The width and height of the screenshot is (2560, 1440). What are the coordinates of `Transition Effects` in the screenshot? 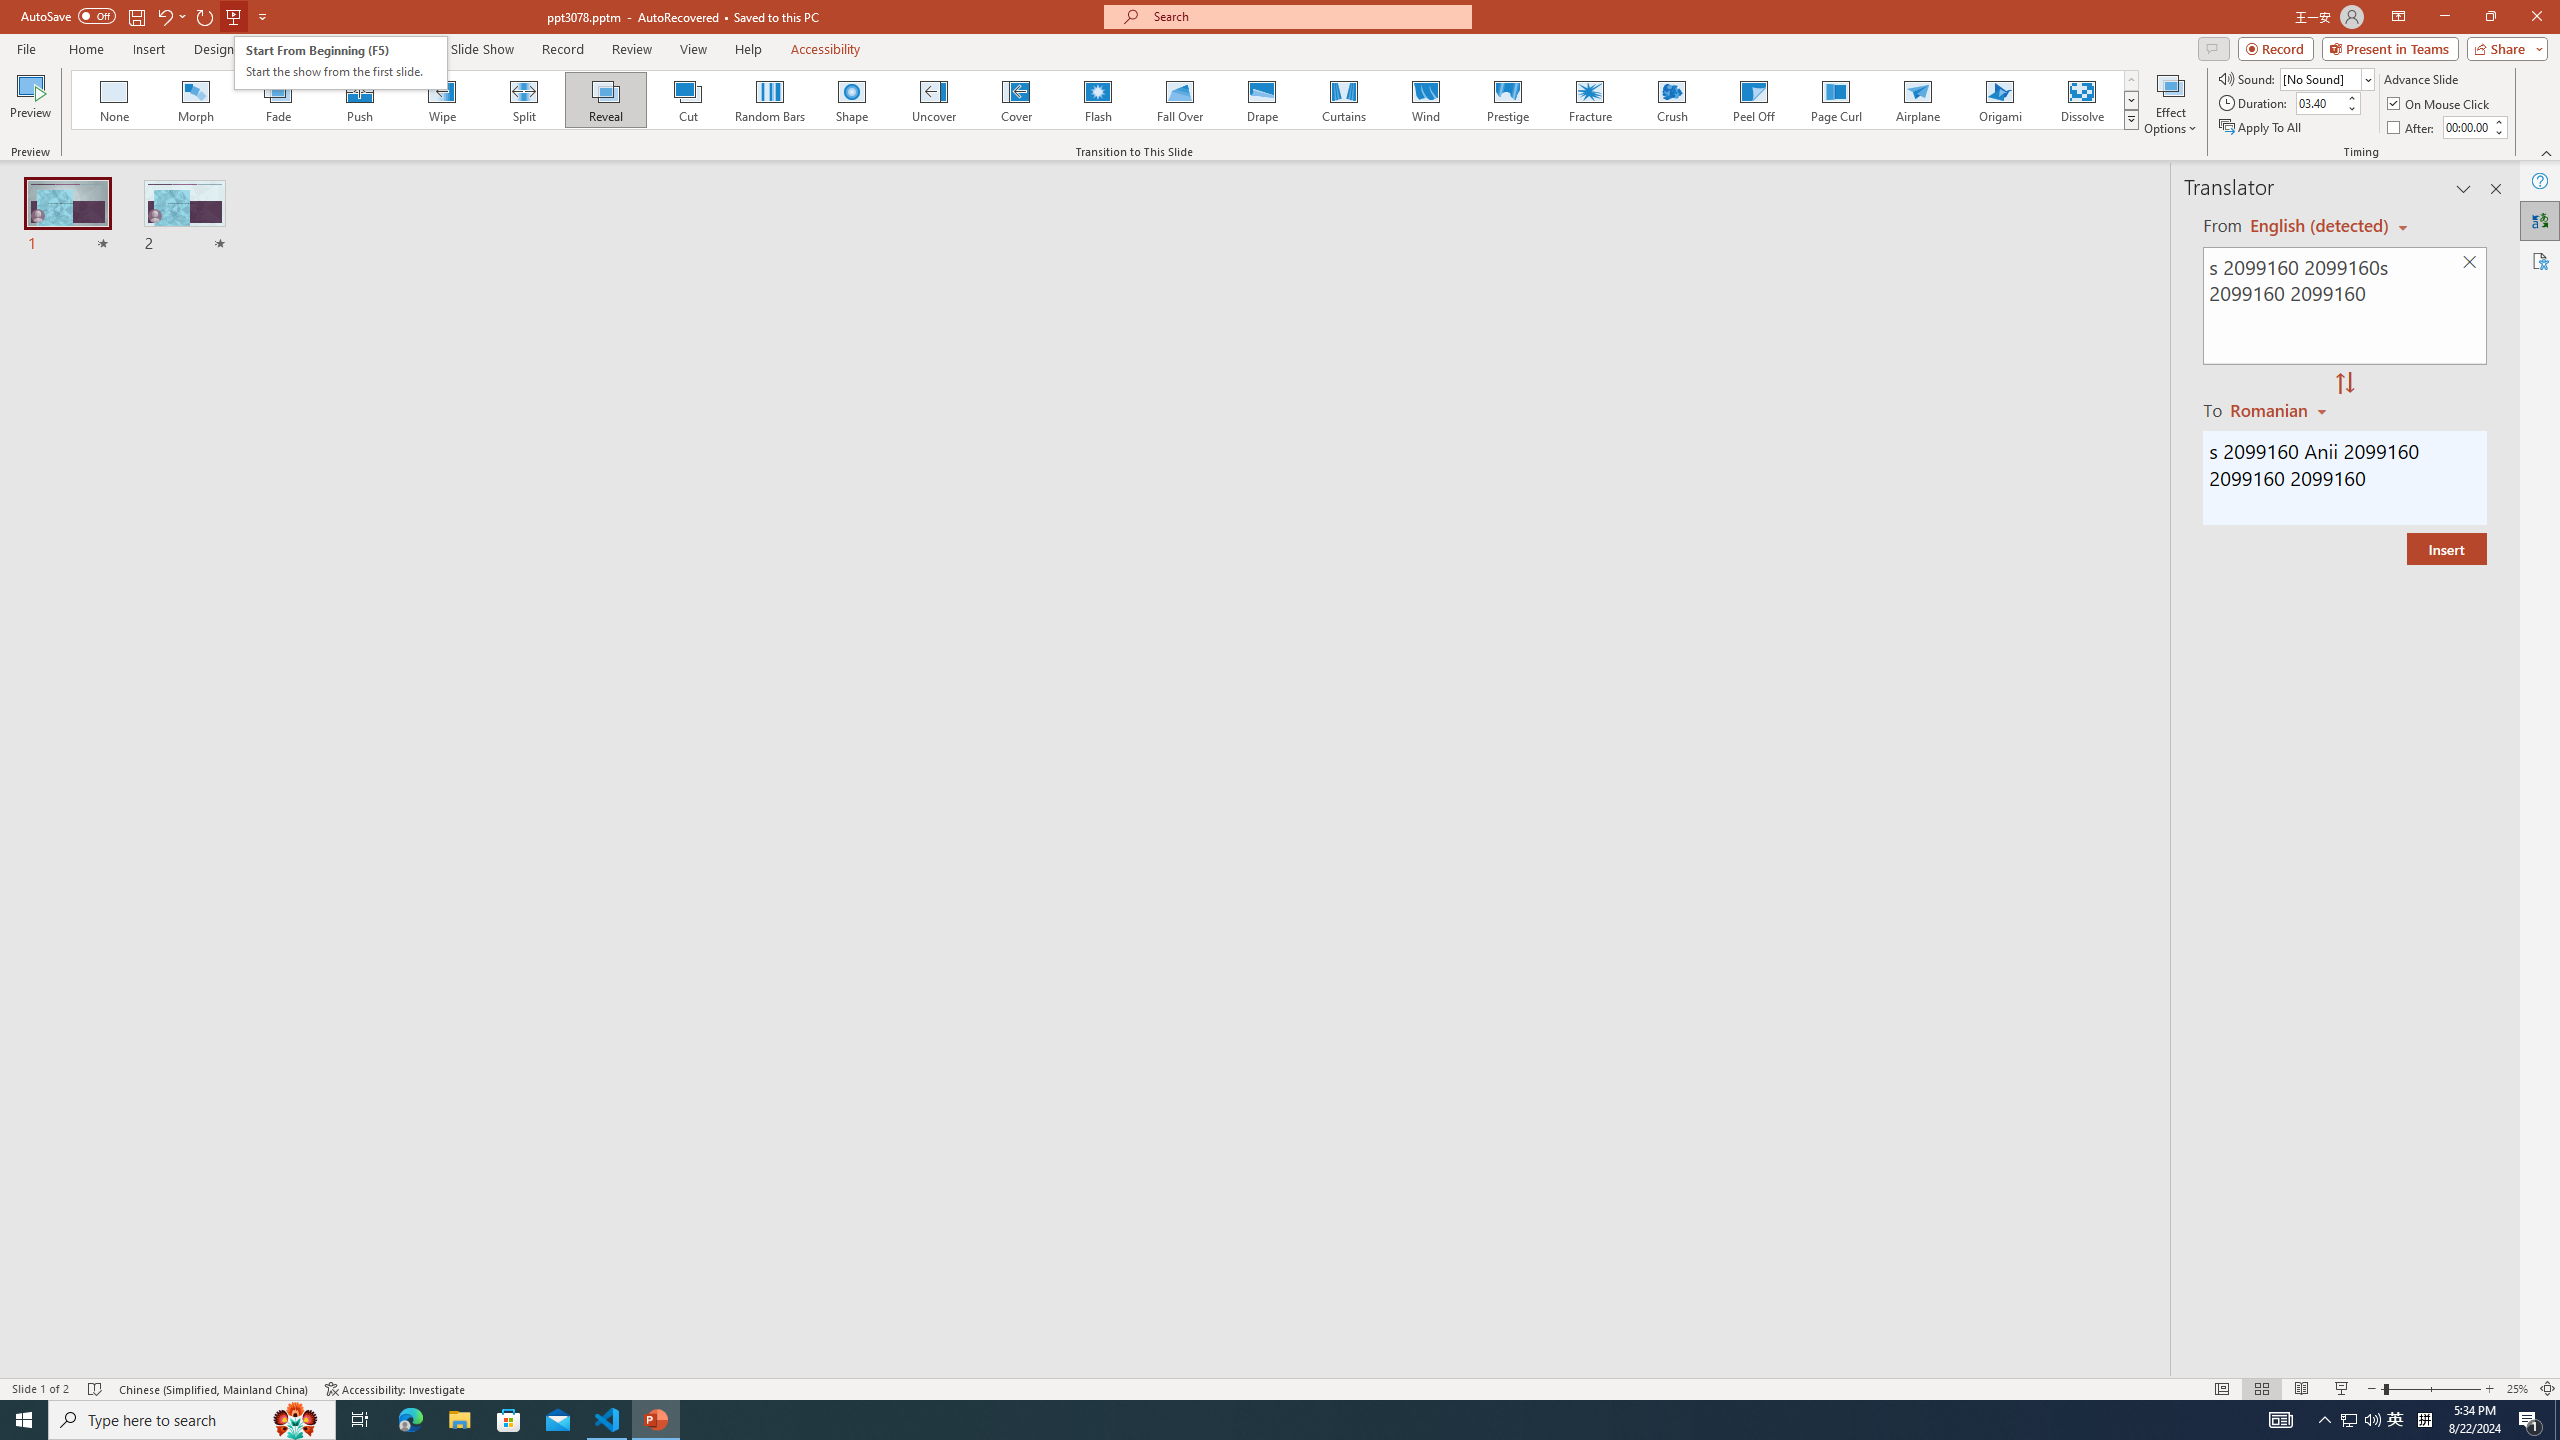 It's located at (2132, 119).